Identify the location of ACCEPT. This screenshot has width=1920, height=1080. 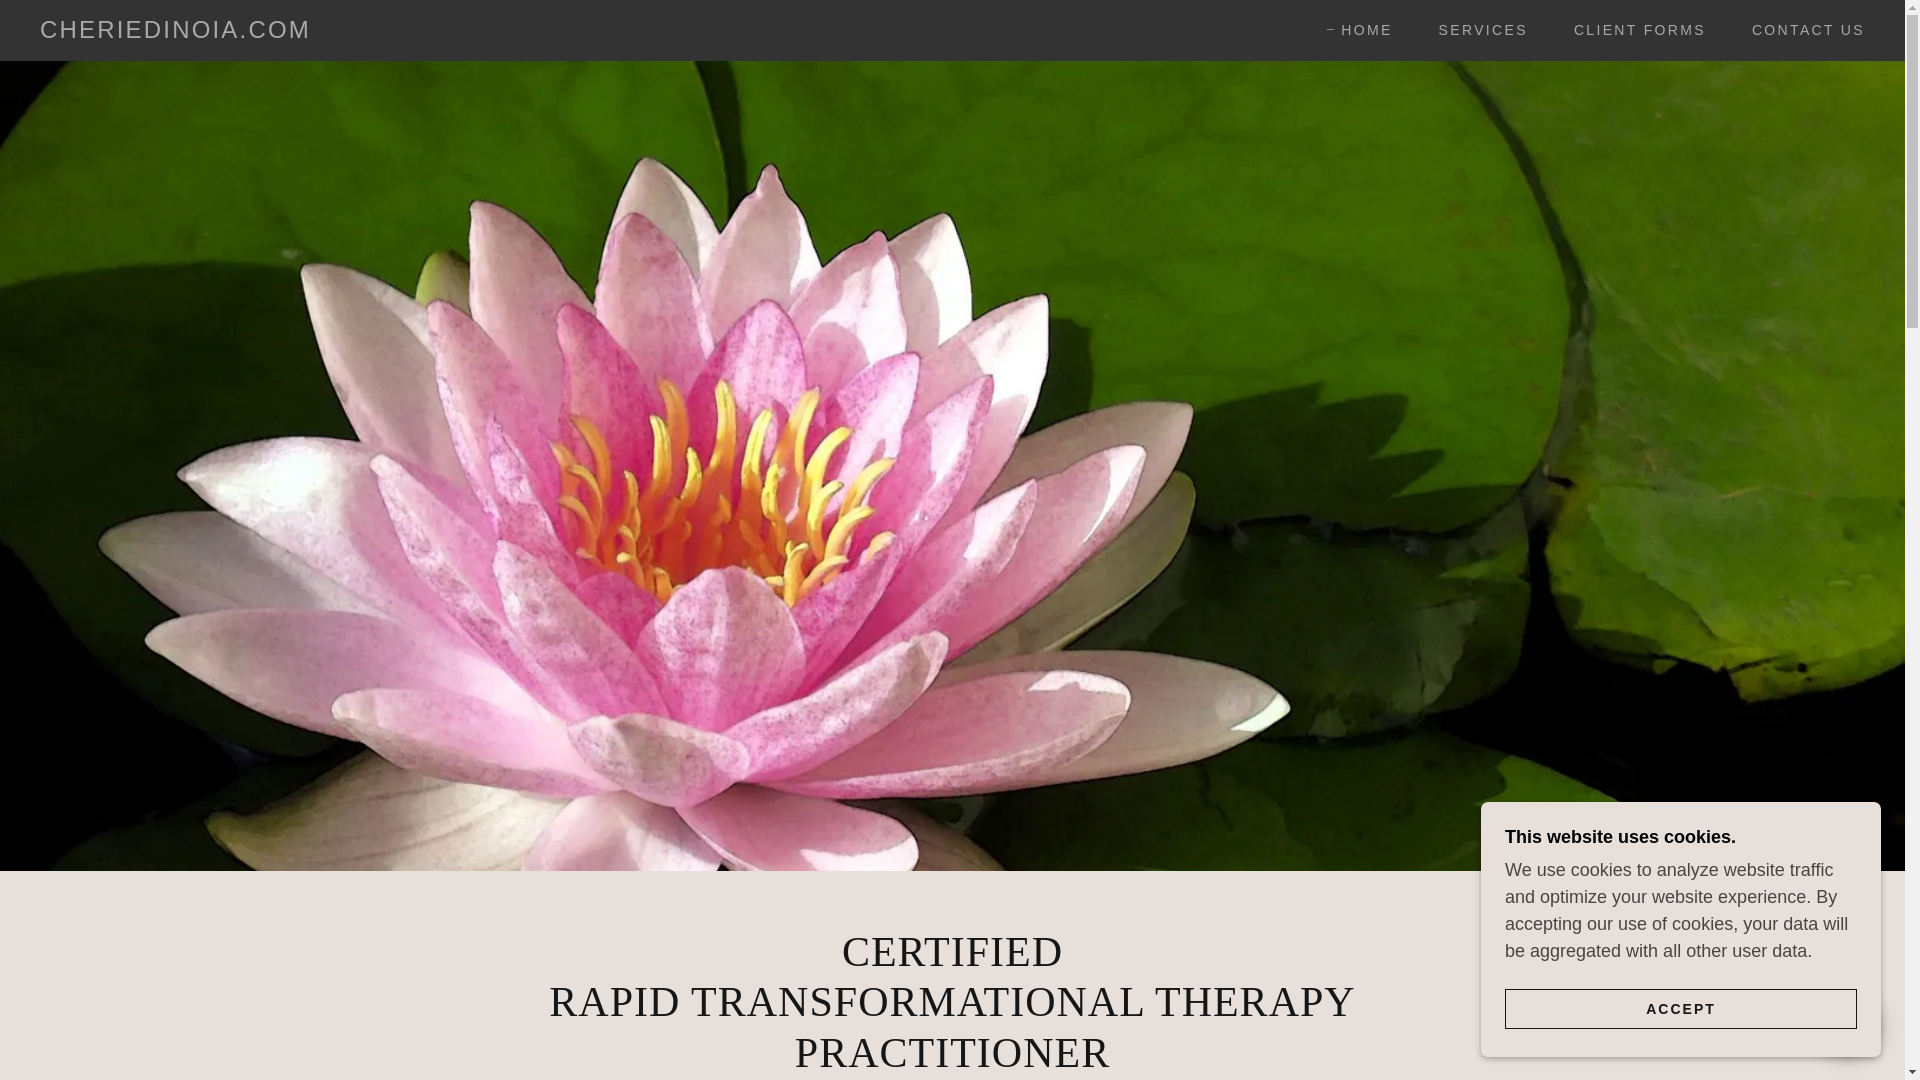
(1680, 1008).